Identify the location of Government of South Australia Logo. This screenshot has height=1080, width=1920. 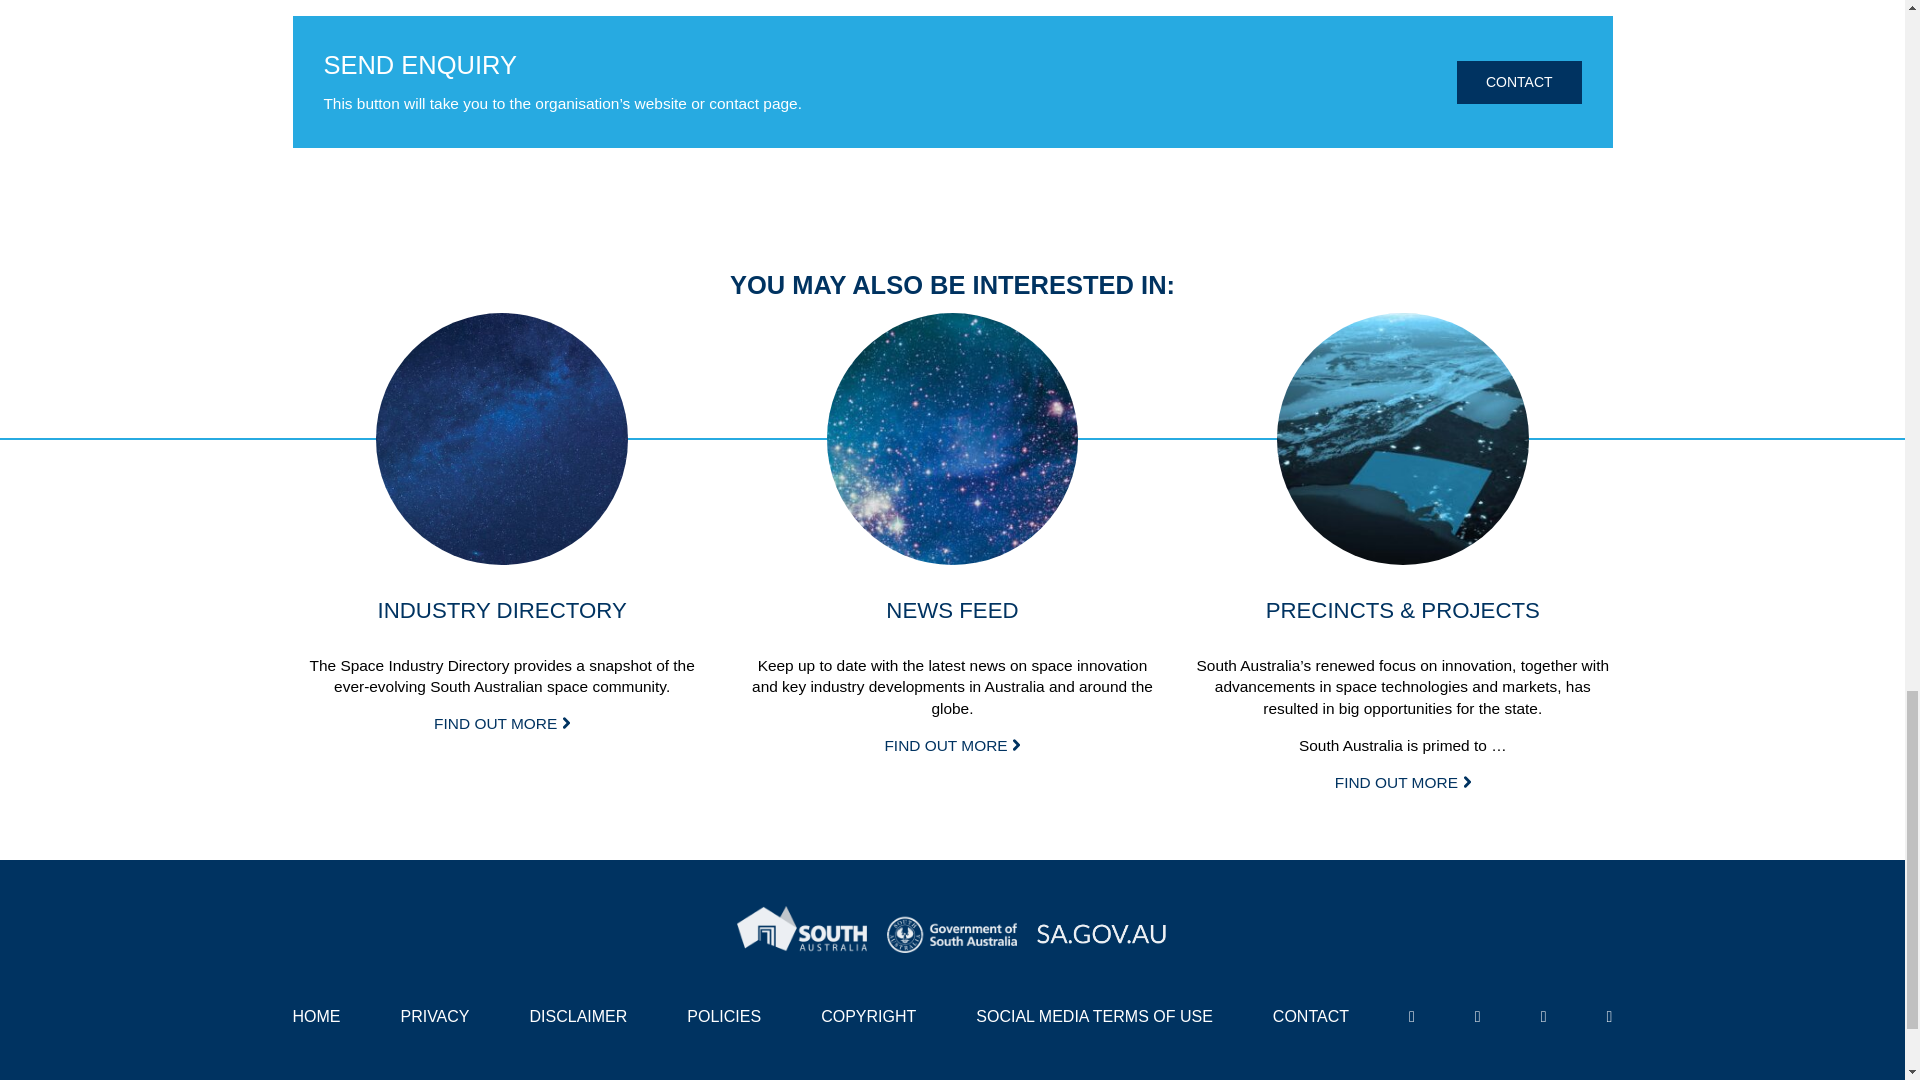
(952, 930).